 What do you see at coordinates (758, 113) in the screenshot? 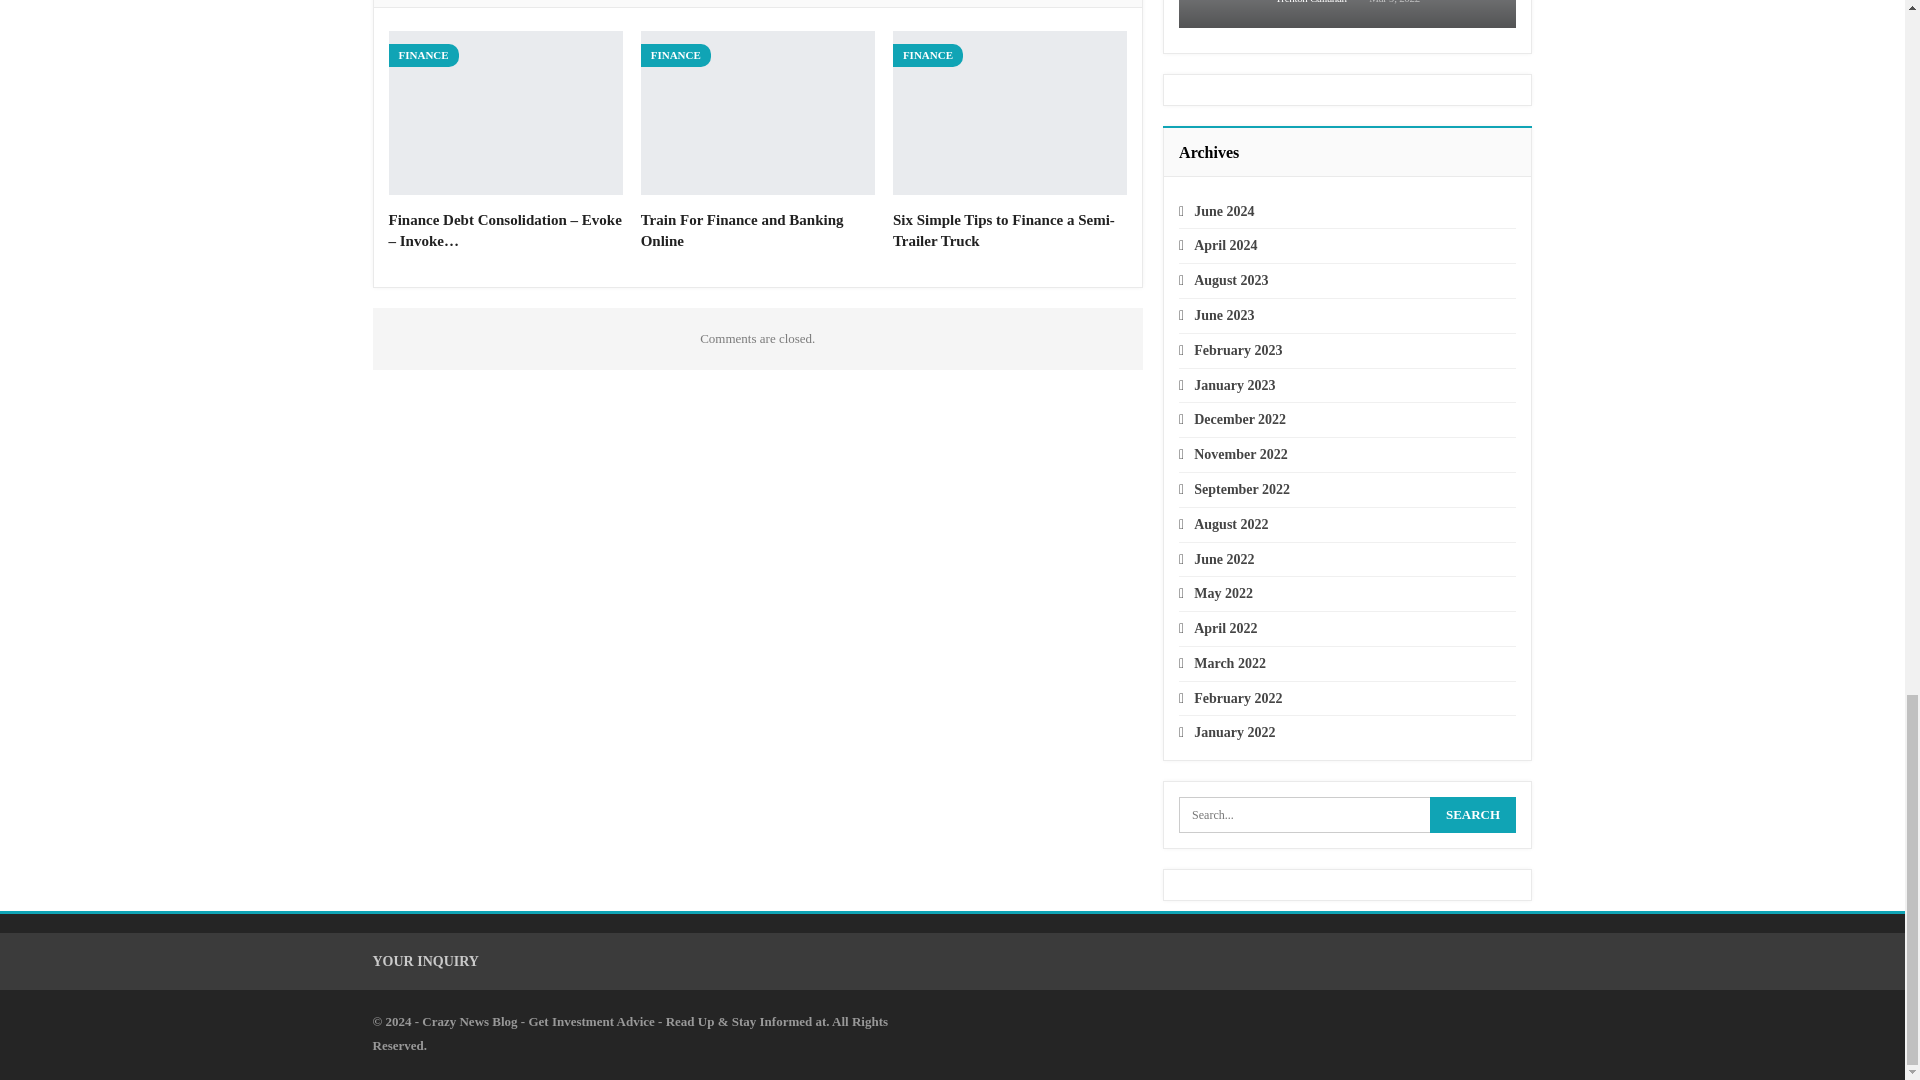
I see `Train For Finance and Banking Online` at bounding box center [758, 113].